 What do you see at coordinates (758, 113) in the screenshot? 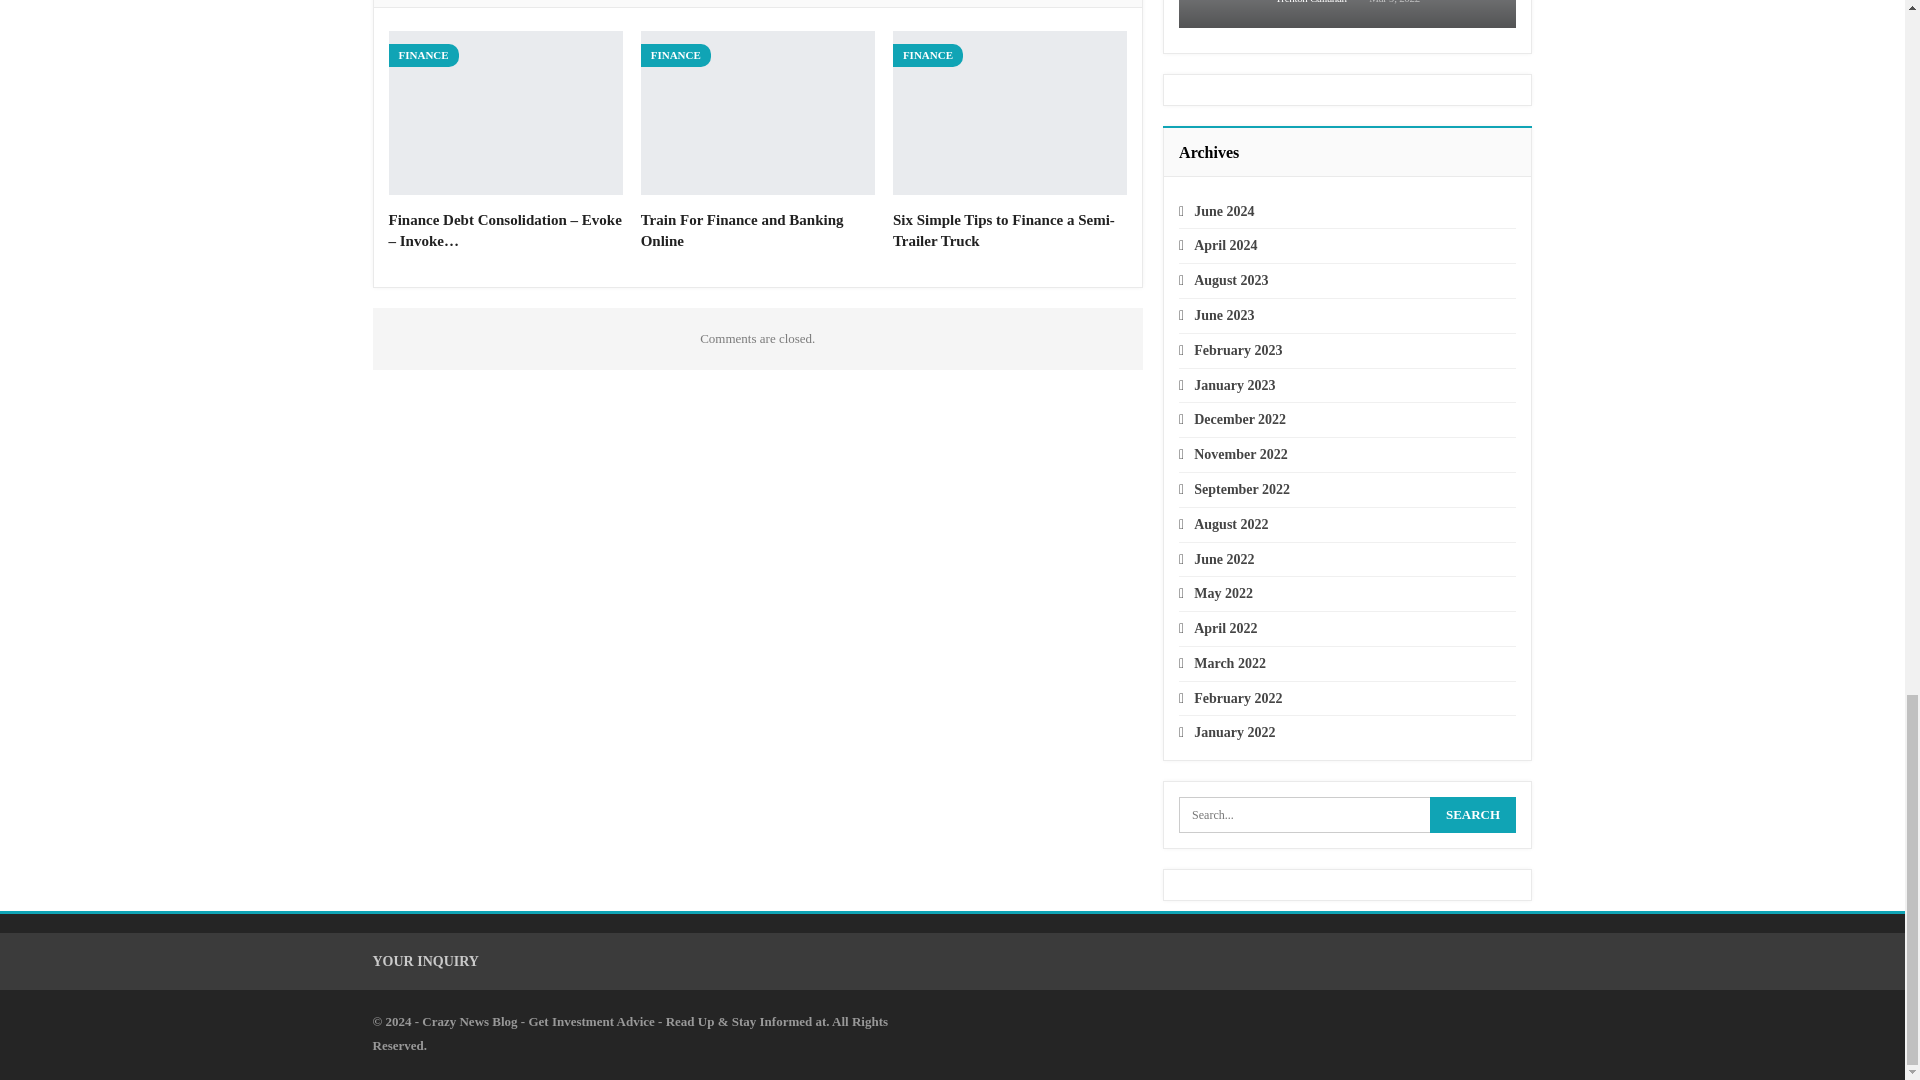
I see `Train For Finance and Banking Online` at bounding box center [758, 113].